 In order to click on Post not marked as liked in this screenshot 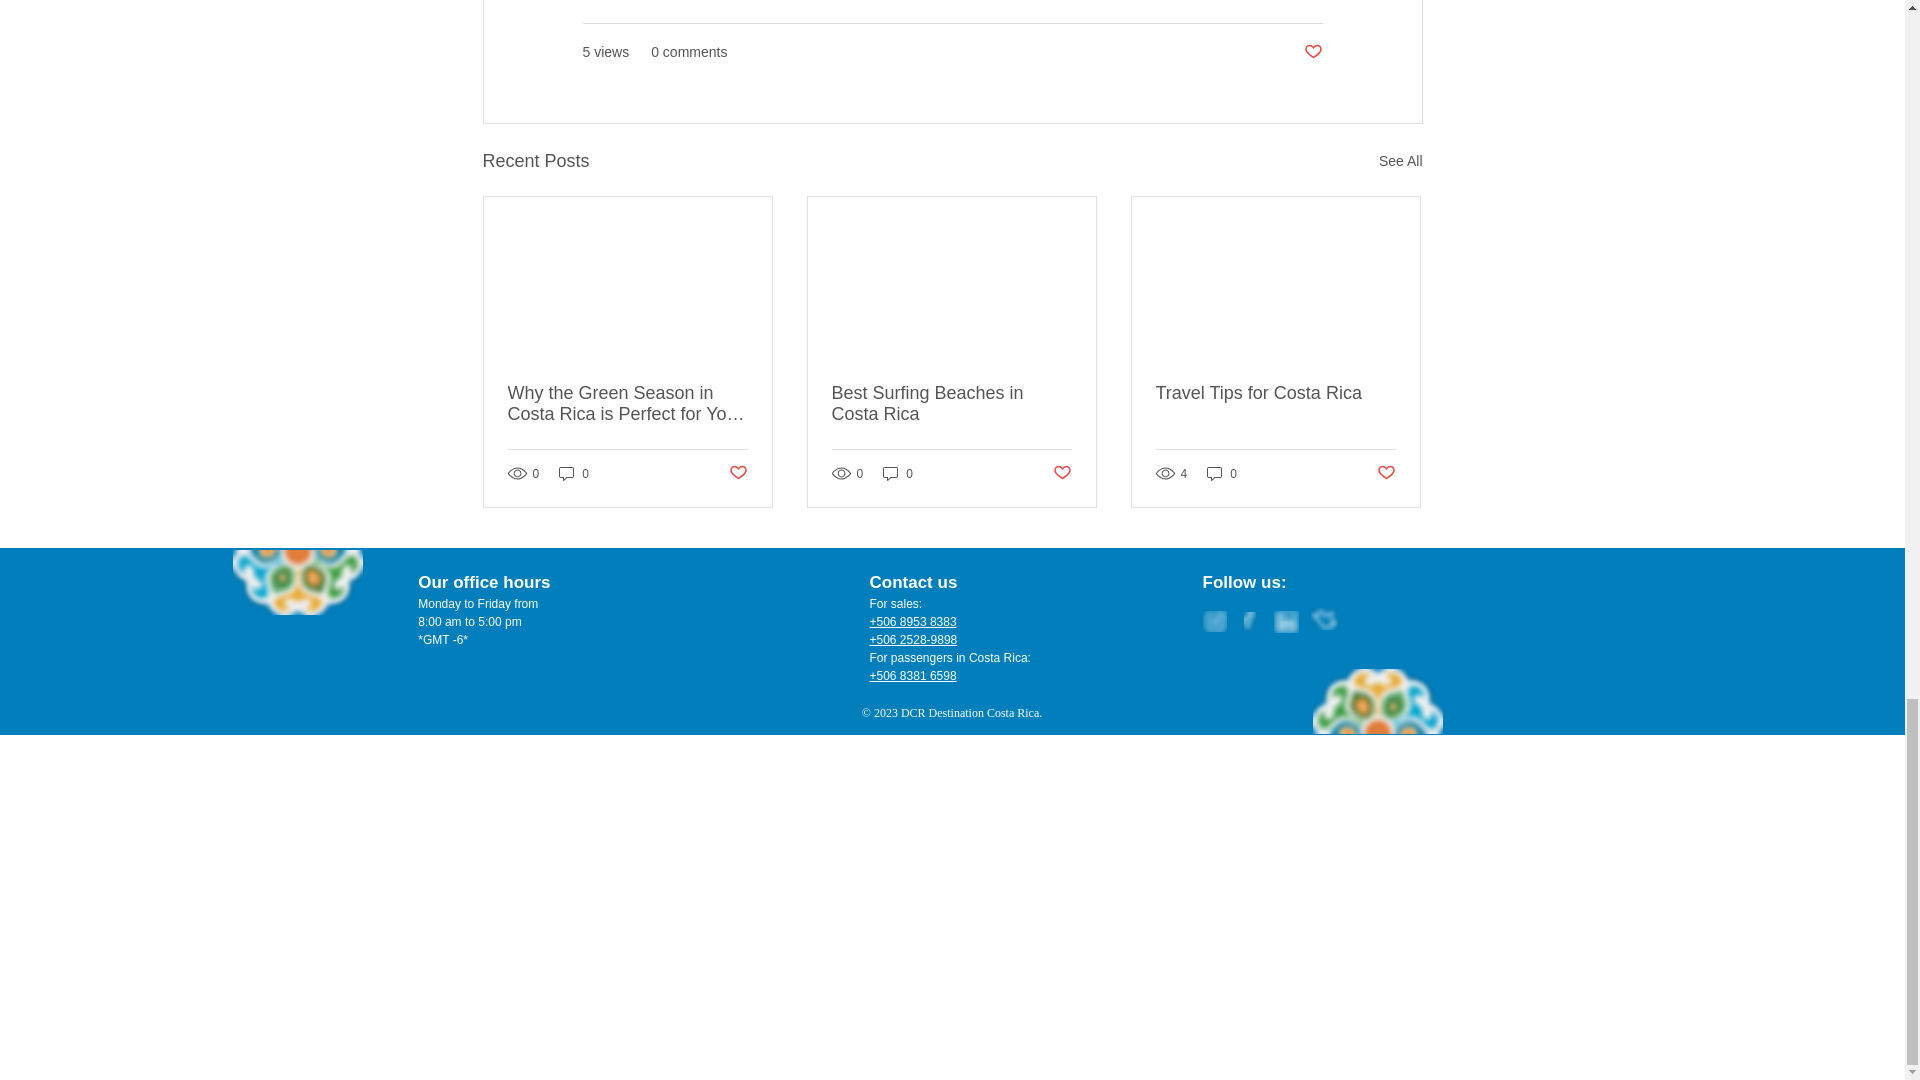, I will do `click(1062, 473)`.